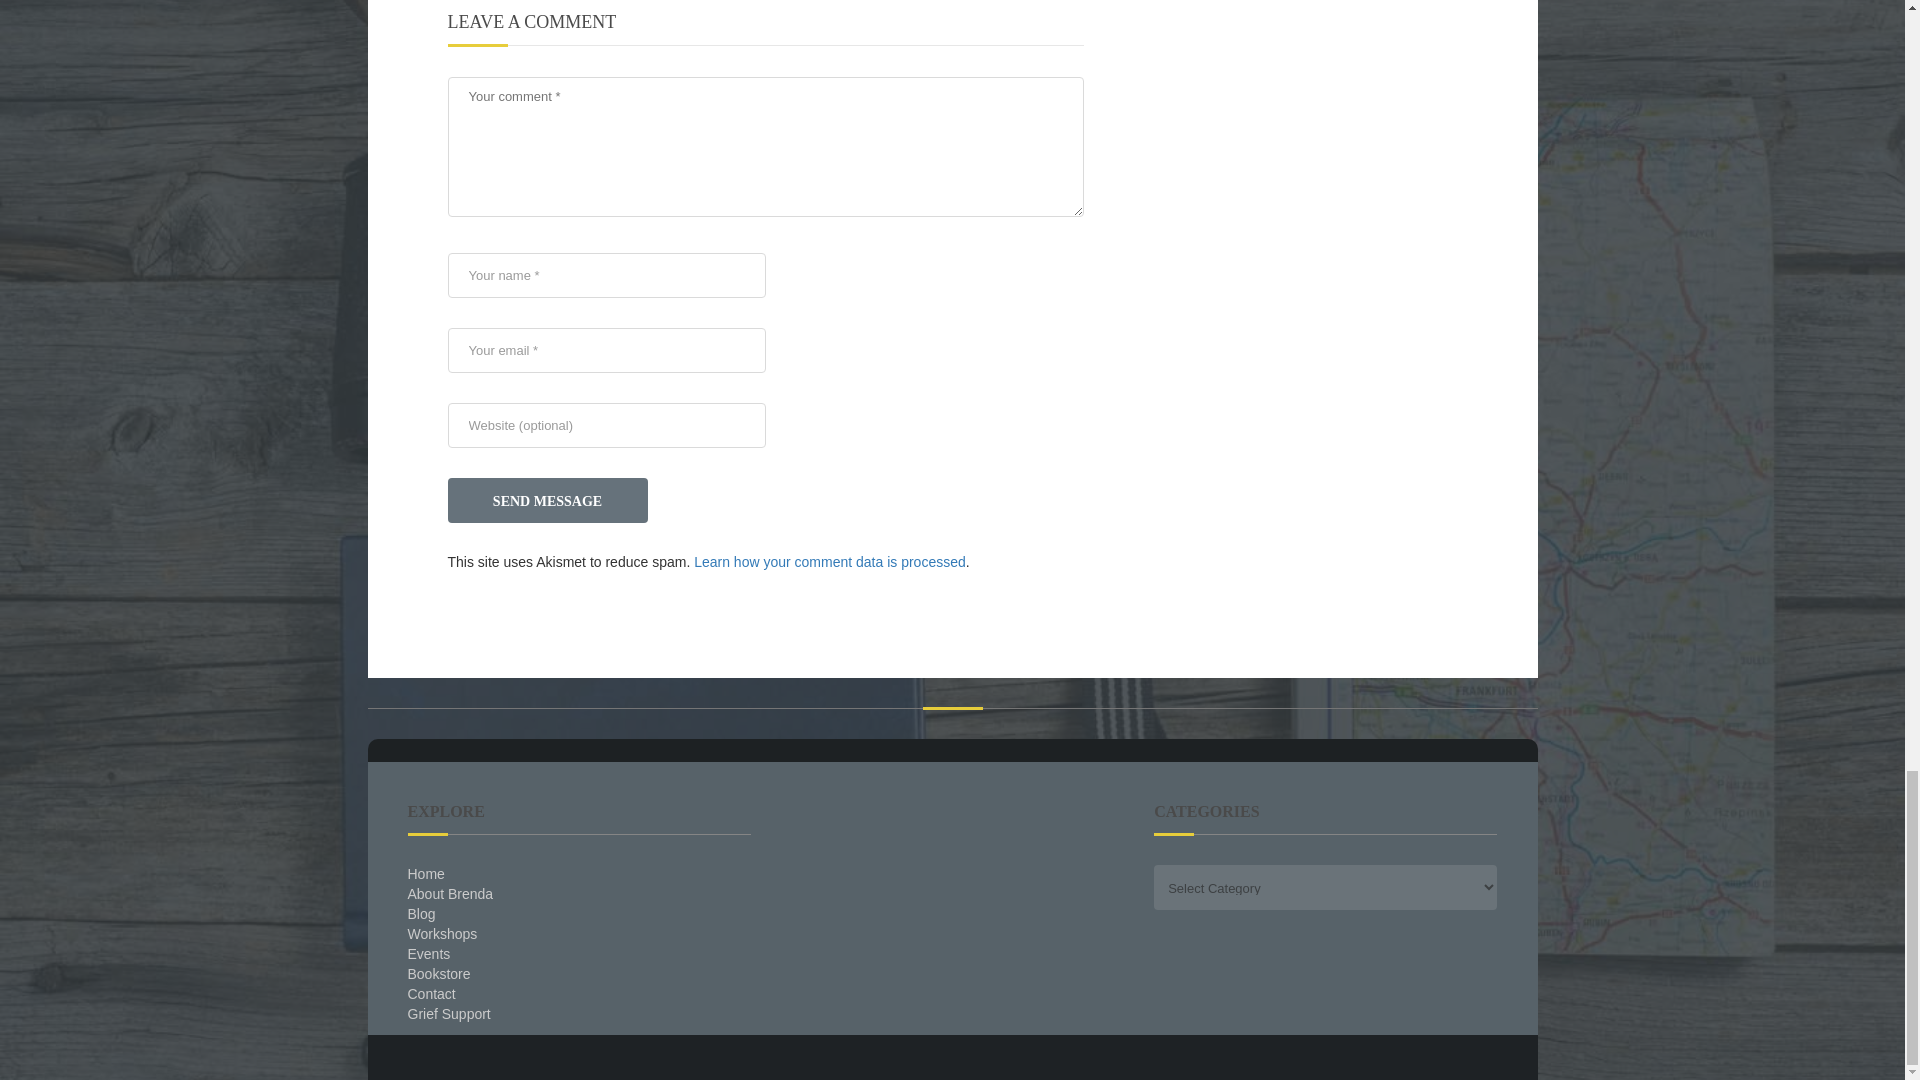 Image resolution: width=1920 pixels, height=1080 pixels. Describe the element at coordinates (548, 500) in the screenshot. I see `SEND MESSAGE` at that location.